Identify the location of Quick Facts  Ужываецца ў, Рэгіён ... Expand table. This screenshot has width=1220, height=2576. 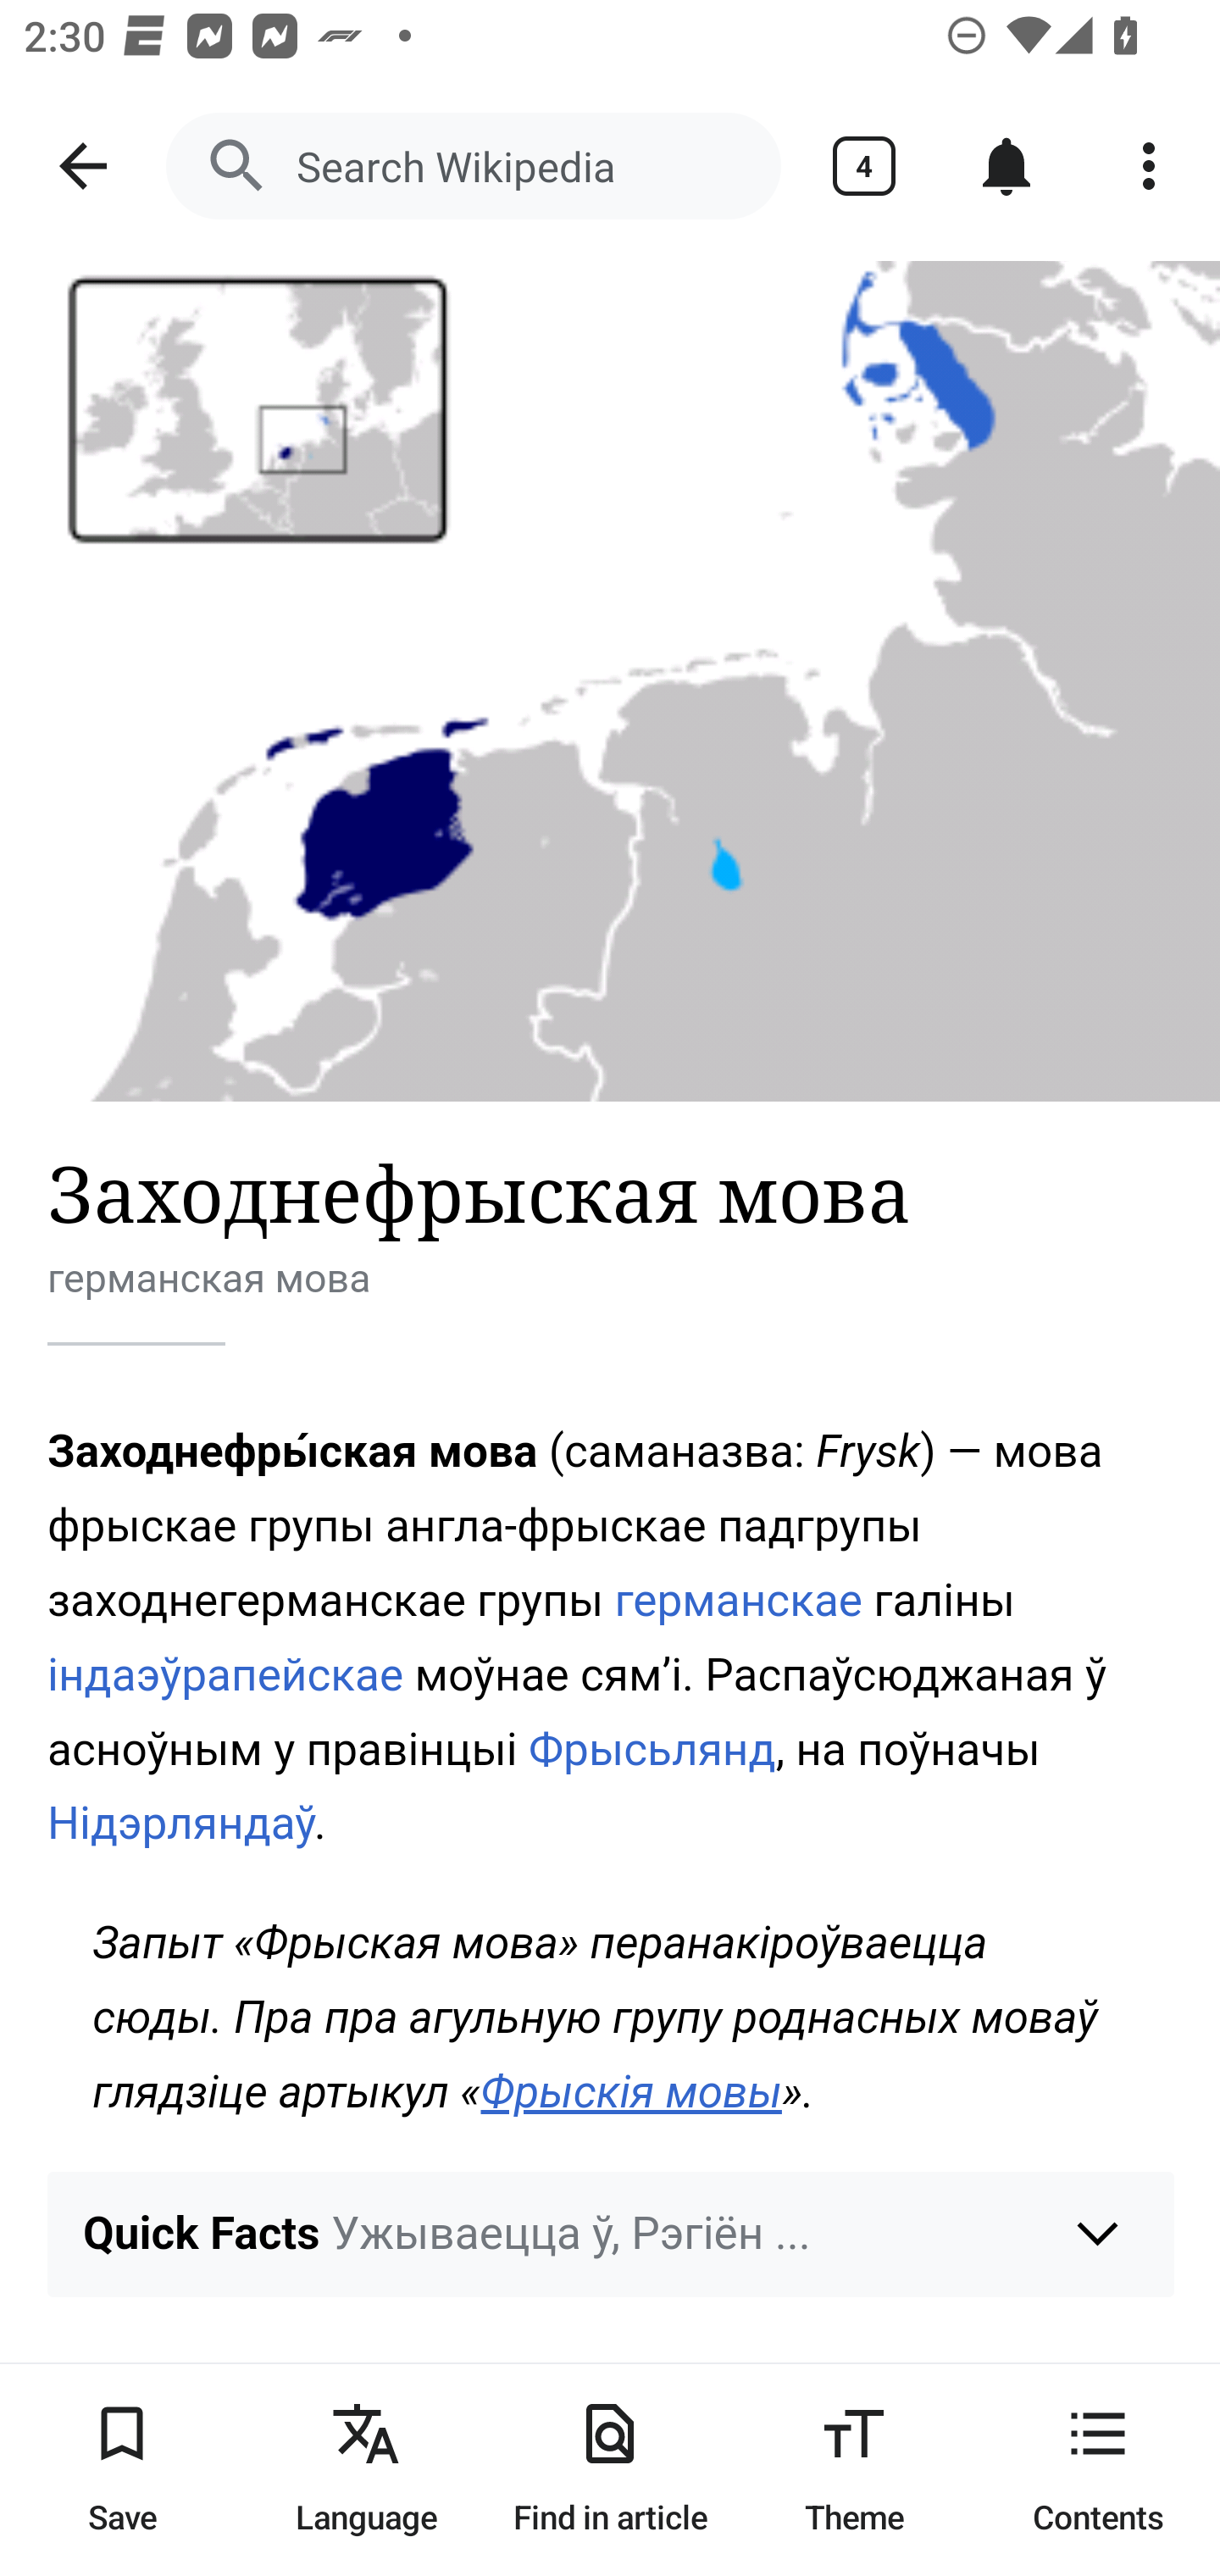
(612, 2234).